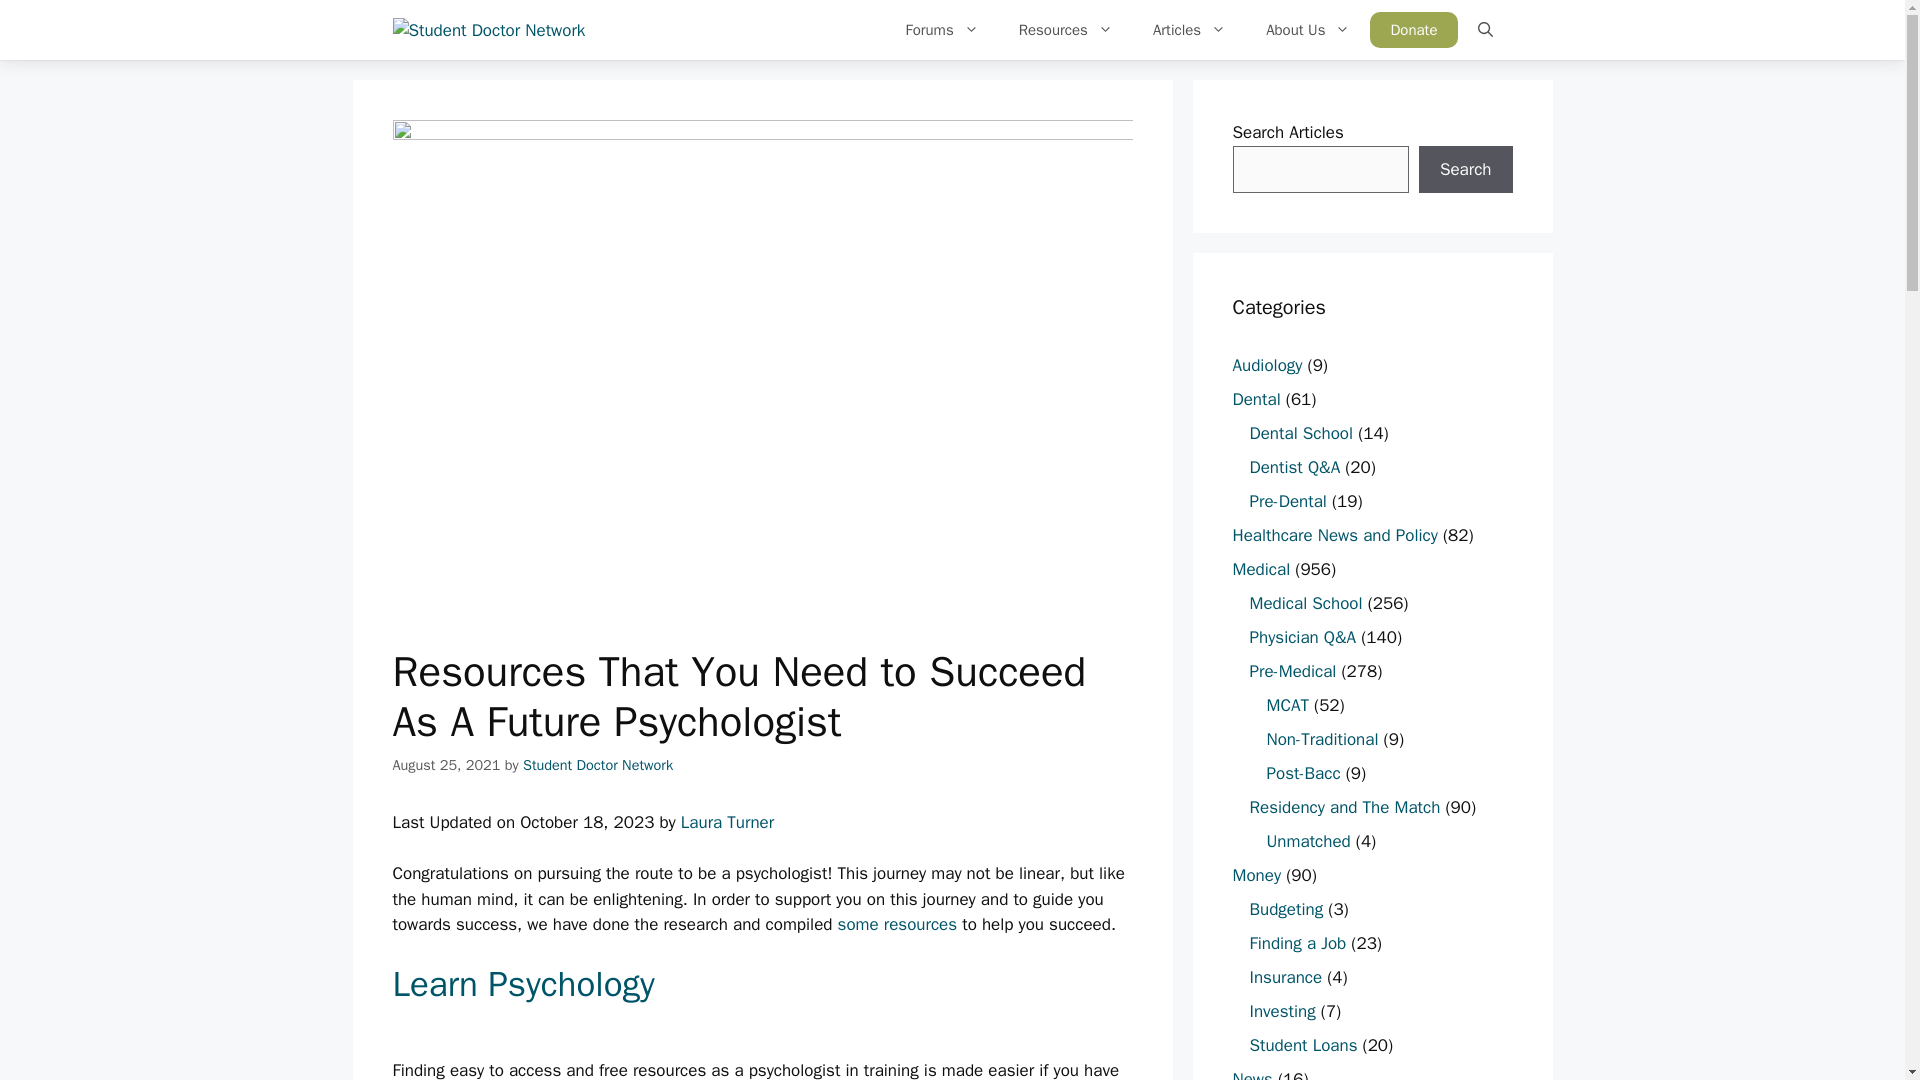  What do you see at coordinates (1065, 30) in the screenshot?
I see `Resources` at bounding box center [1065, 30].